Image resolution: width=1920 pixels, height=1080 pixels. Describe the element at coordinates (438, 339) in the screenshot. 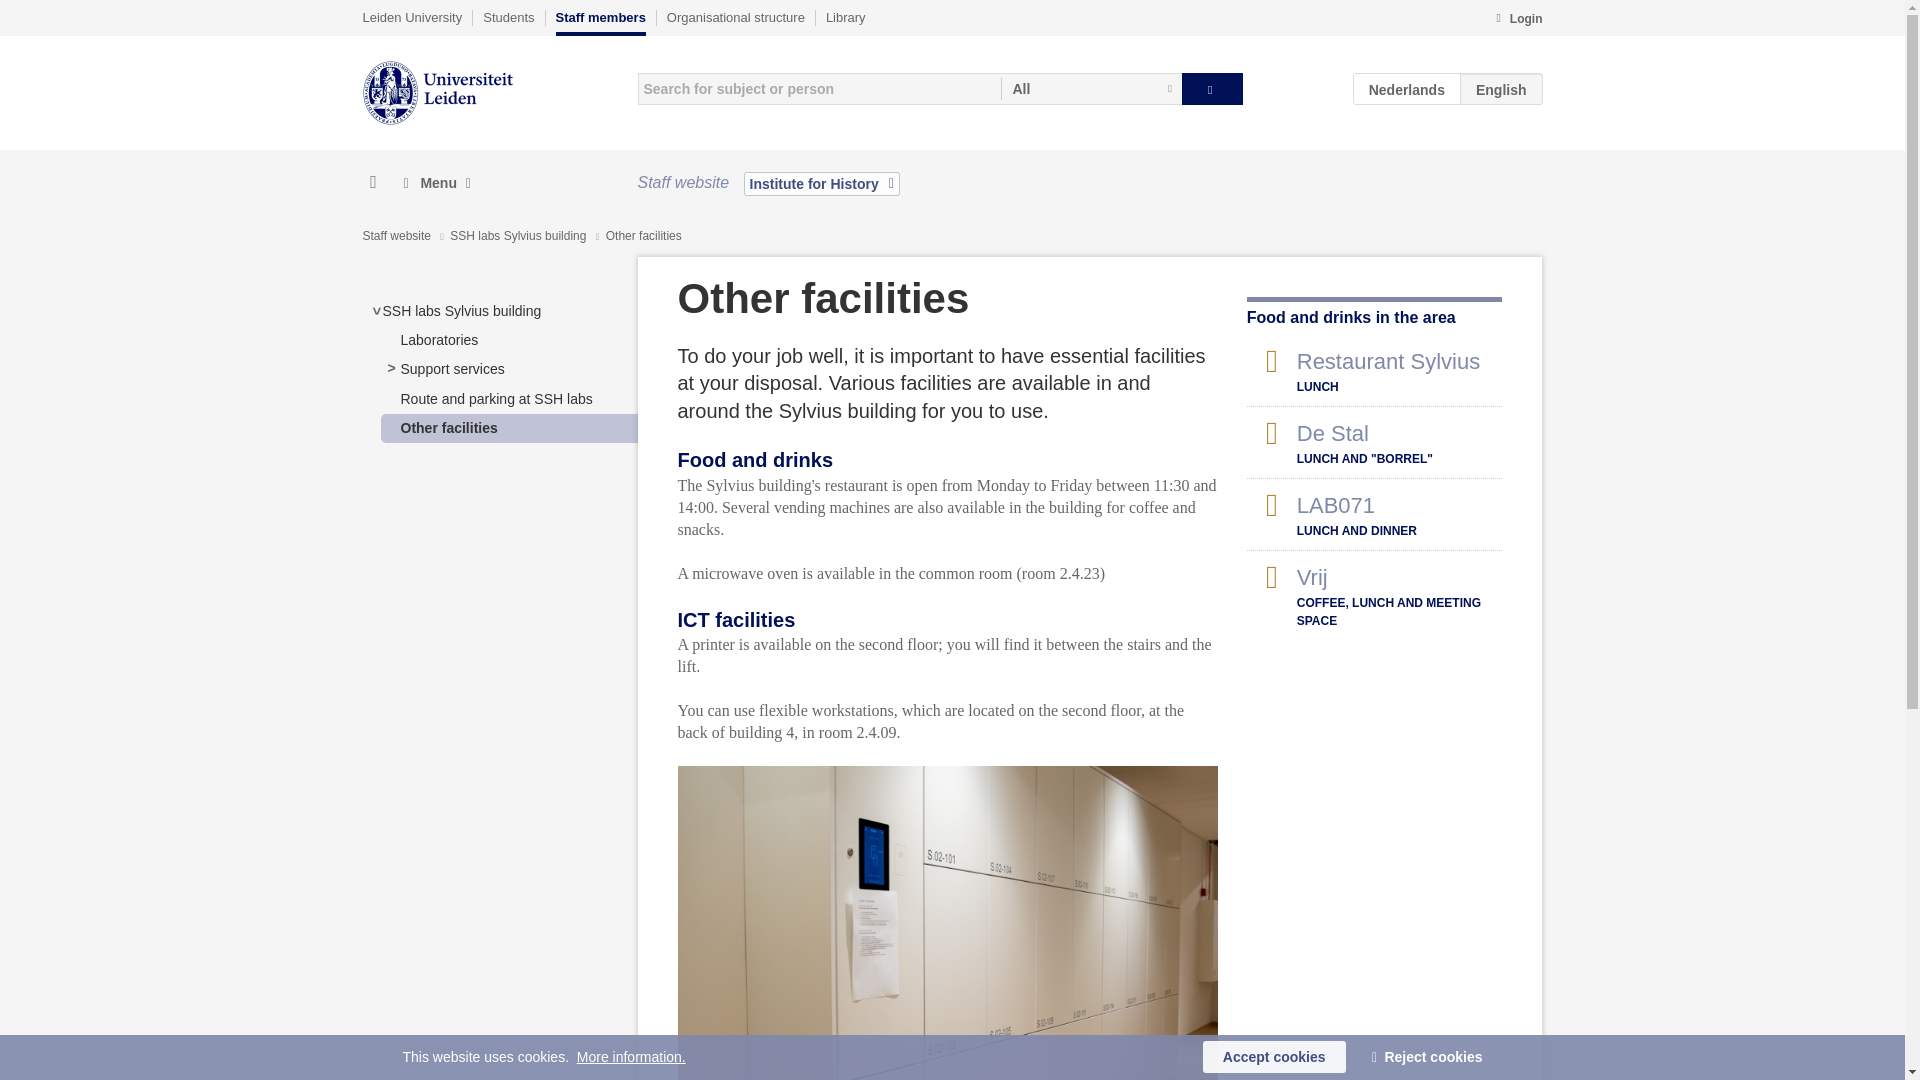

I see `Laboratories` at that location.